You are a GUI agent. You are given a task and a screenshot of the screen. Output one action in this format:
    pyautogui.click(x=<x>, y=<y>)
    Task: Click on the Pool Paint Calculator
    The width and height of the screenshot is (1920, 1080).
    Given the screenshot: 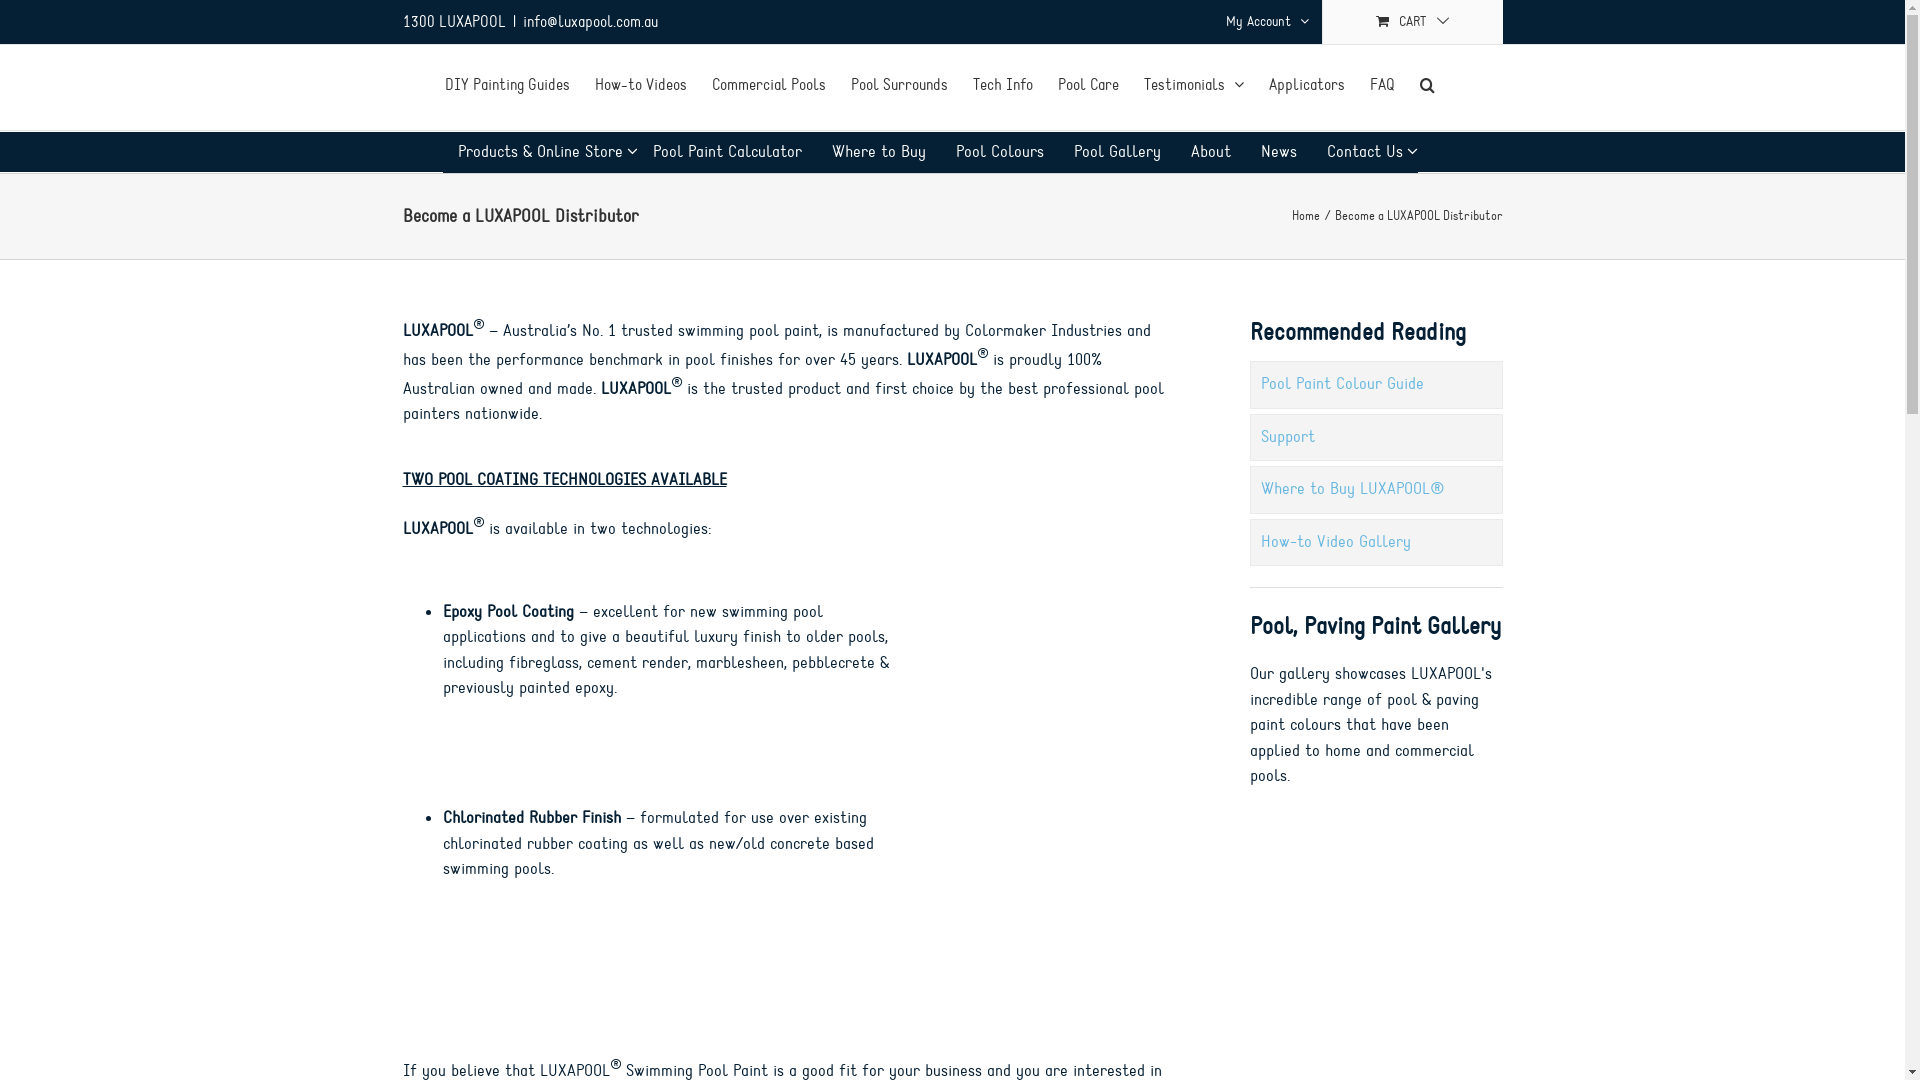 What is the action you would take?
    pyautogui.click(x=728, y=153)
    